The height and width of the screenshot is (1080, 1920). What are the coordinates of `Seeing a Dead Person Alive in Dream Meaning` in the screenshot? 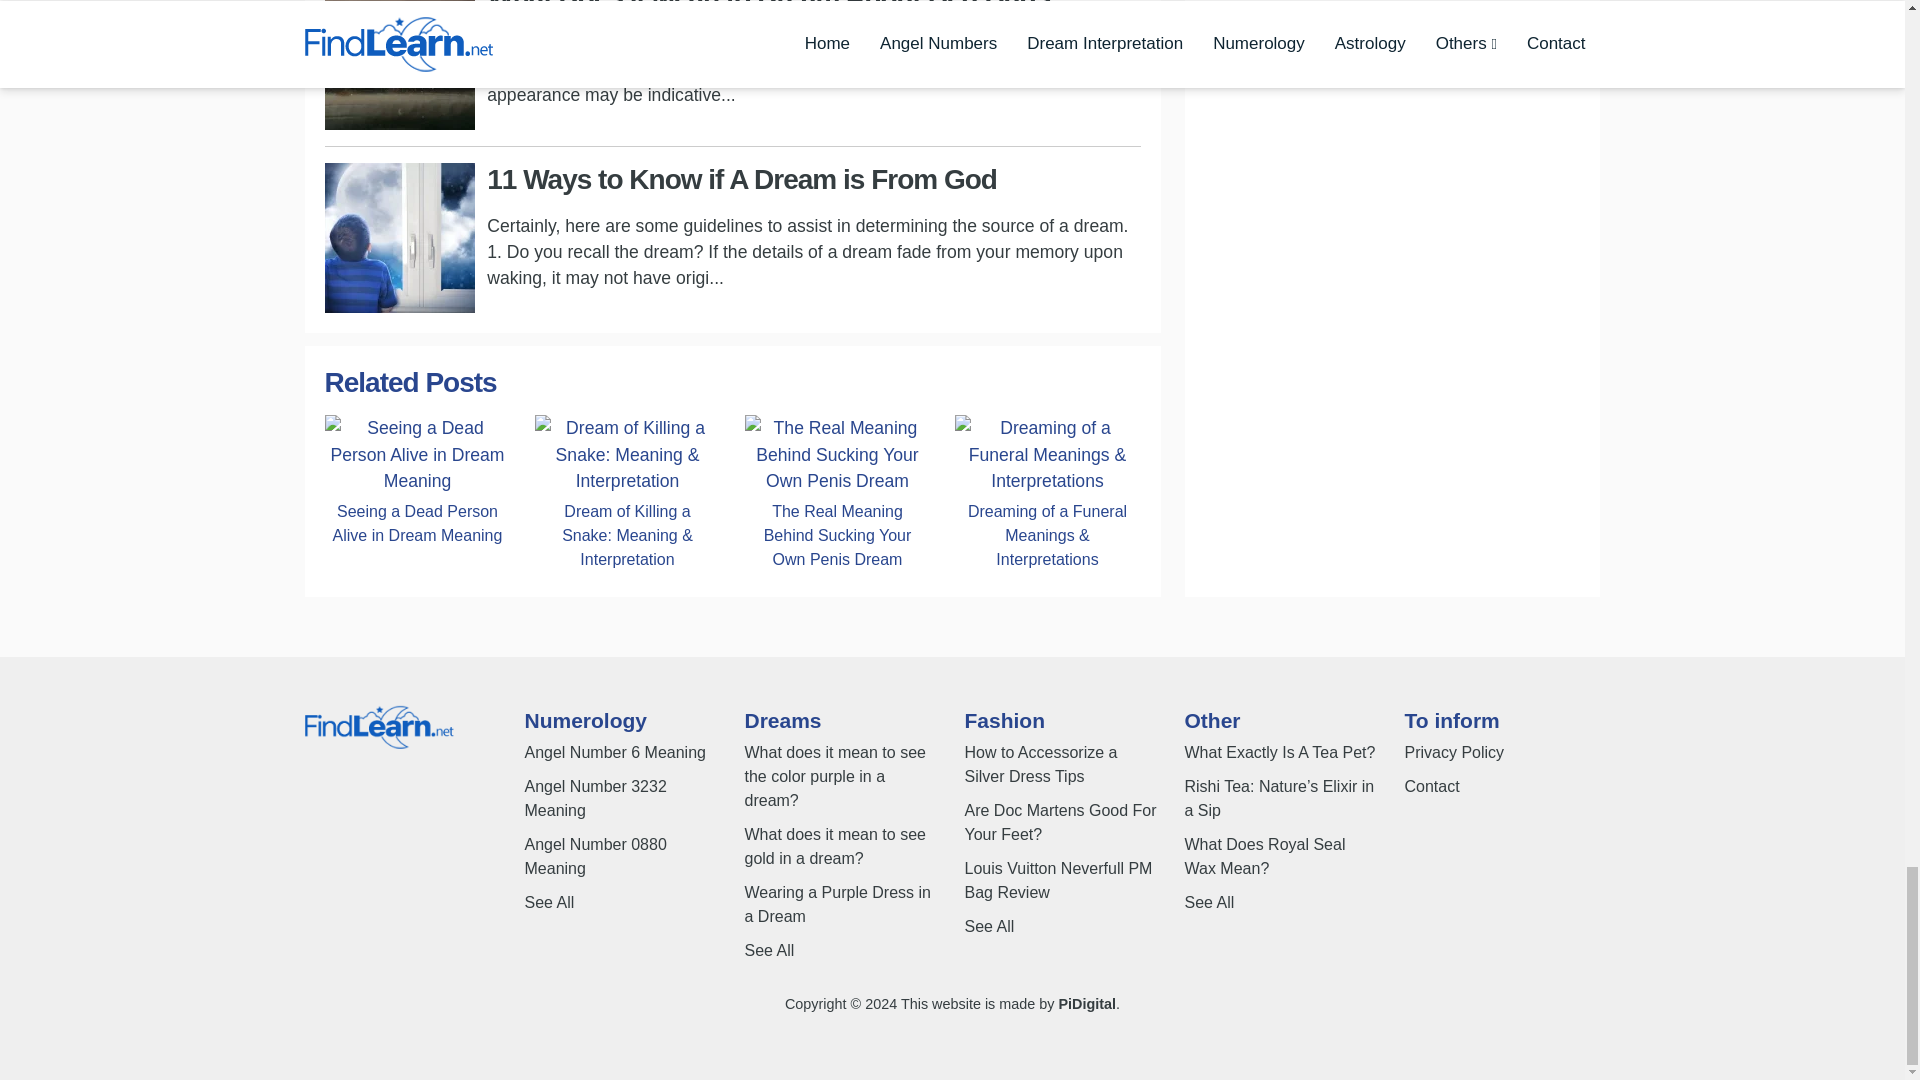 It's located at (417, 523).